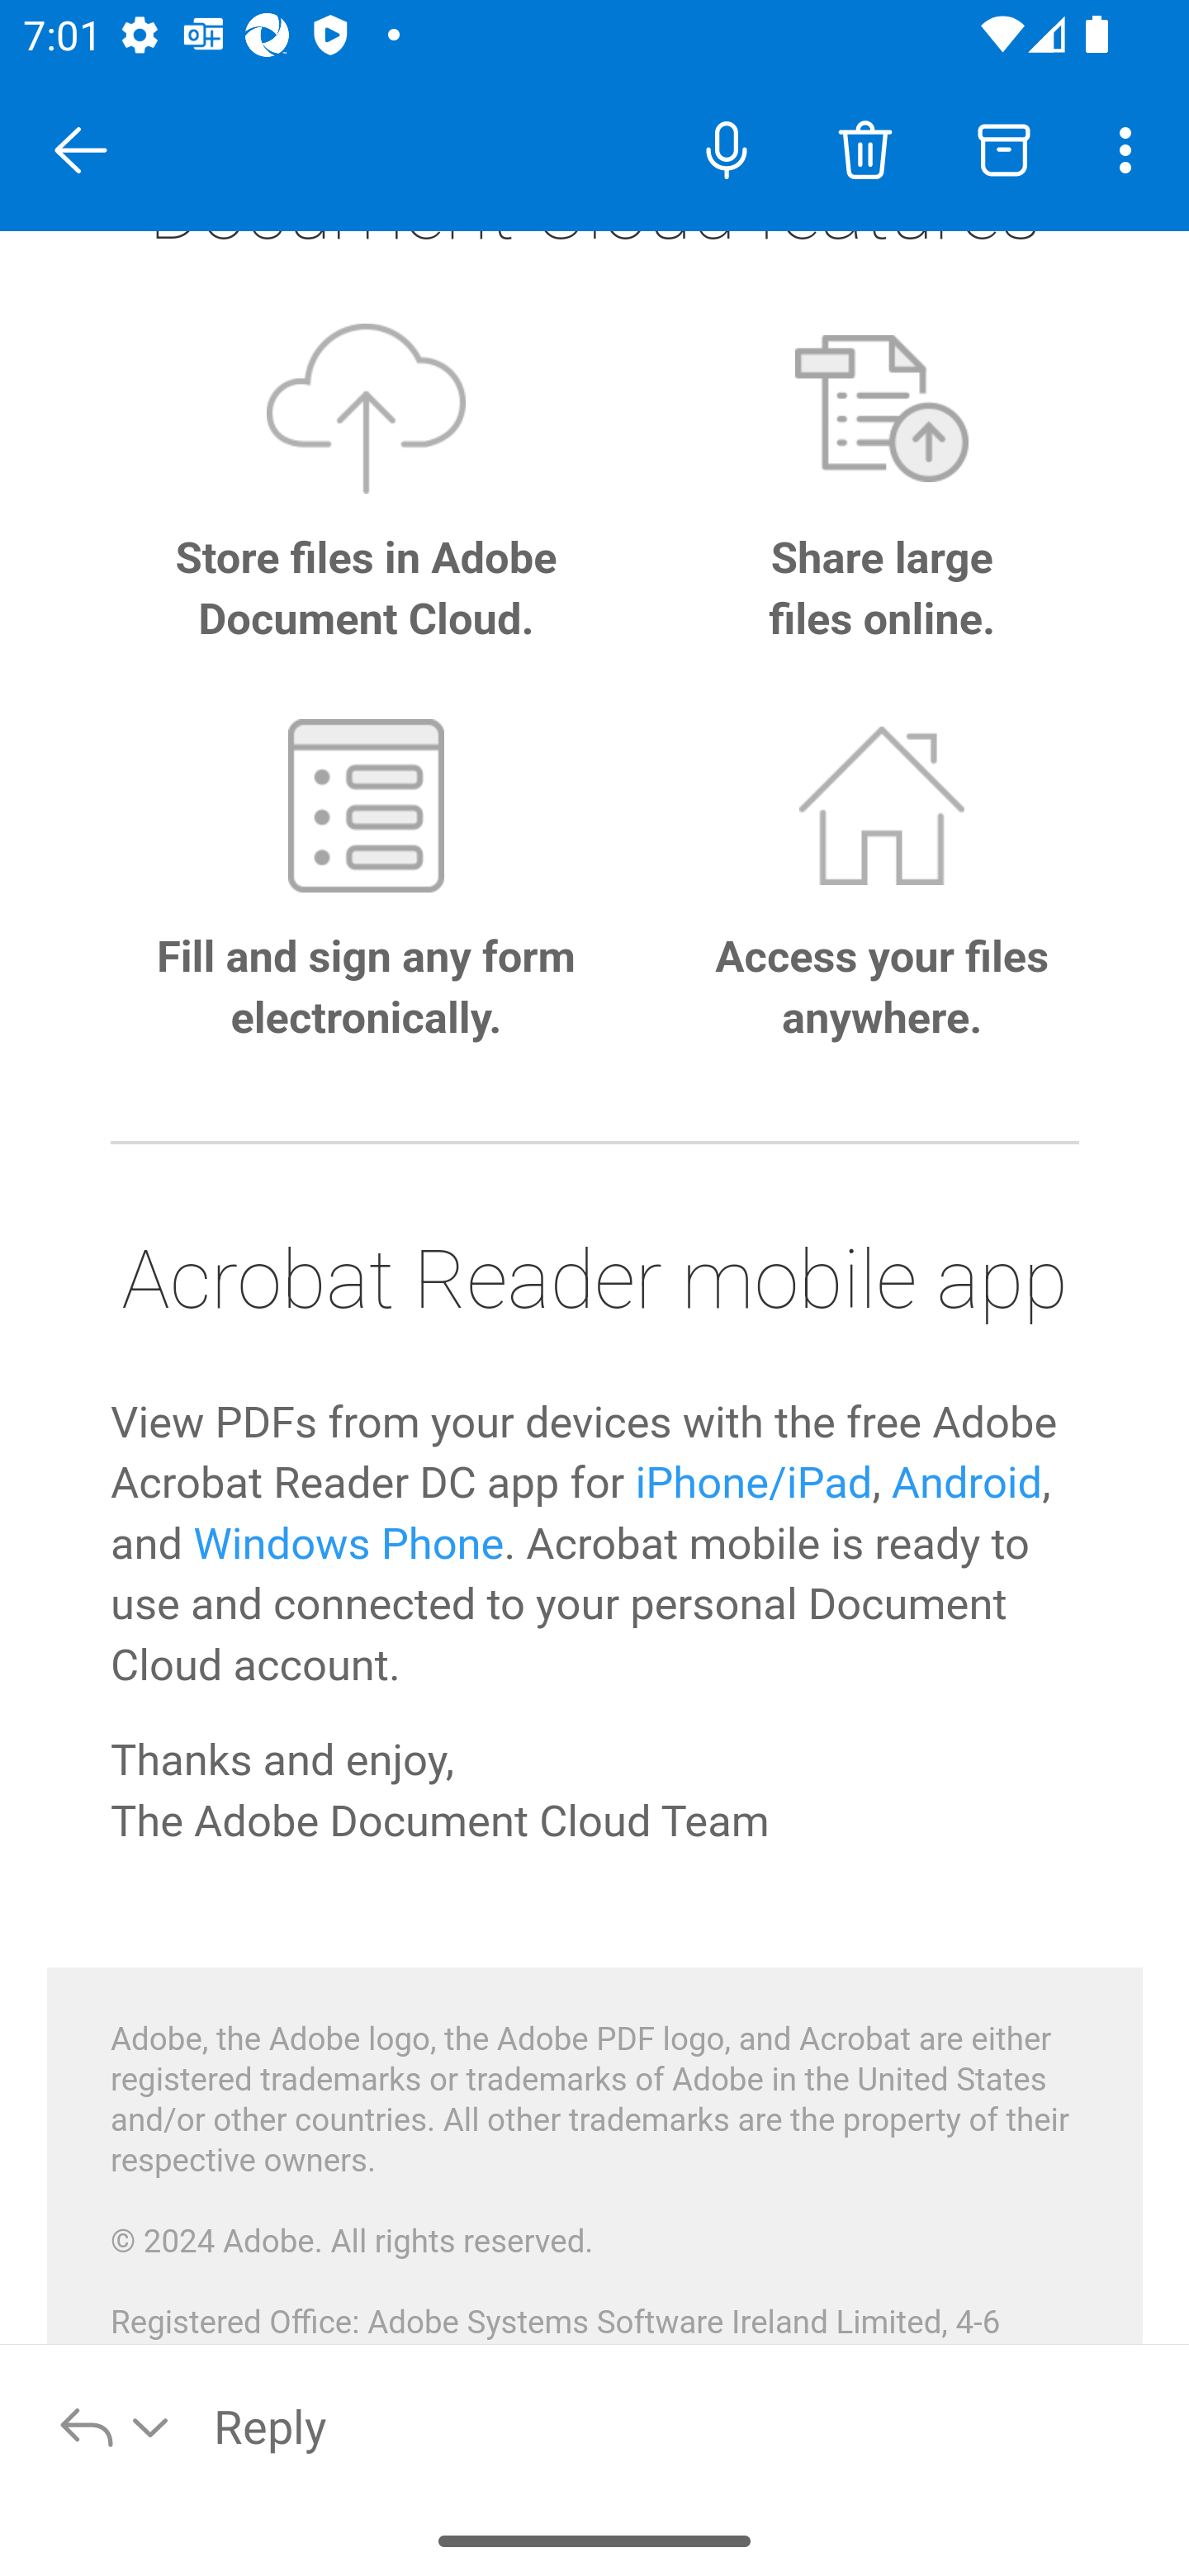 The image size is (1189, 2576). I want to click on Windows Phone, so click(348, 1546).